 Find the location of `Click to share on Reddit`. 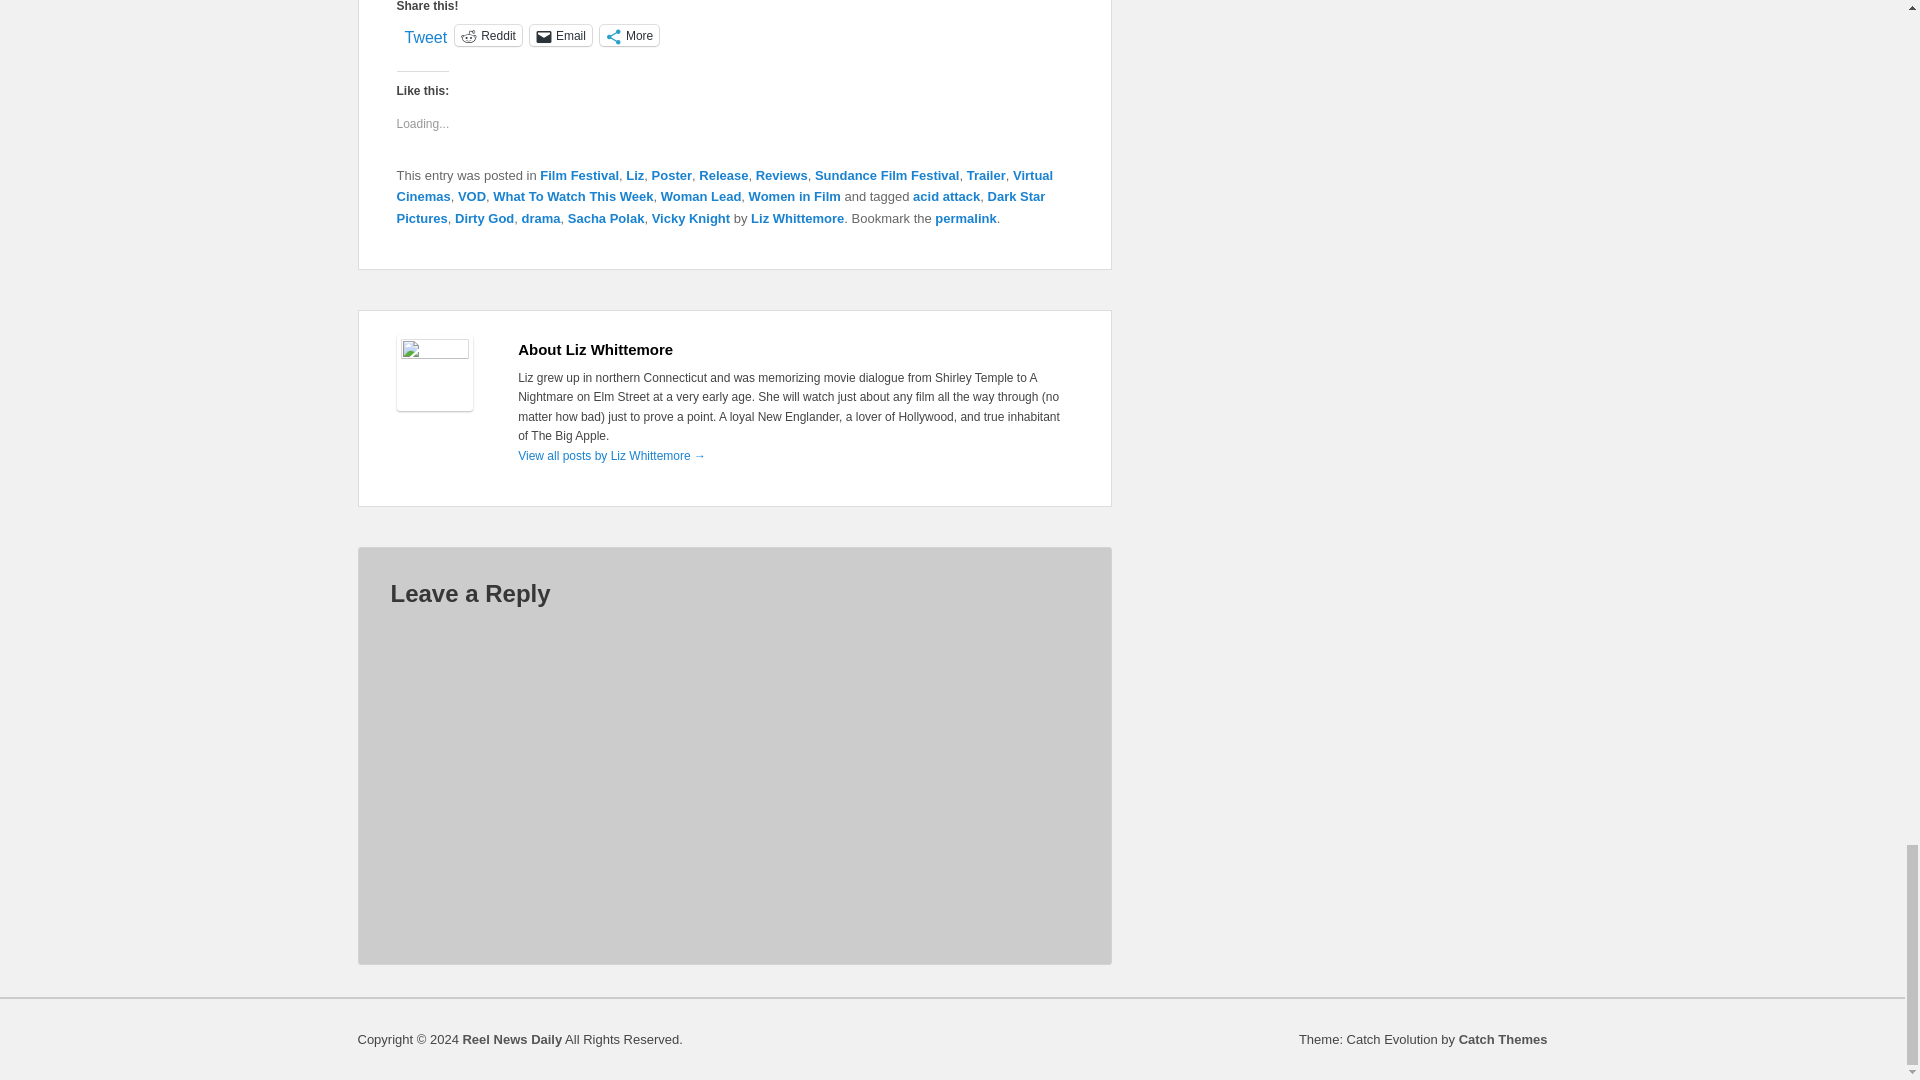

Click to share on Reddit is located at coordinates (488, 35).